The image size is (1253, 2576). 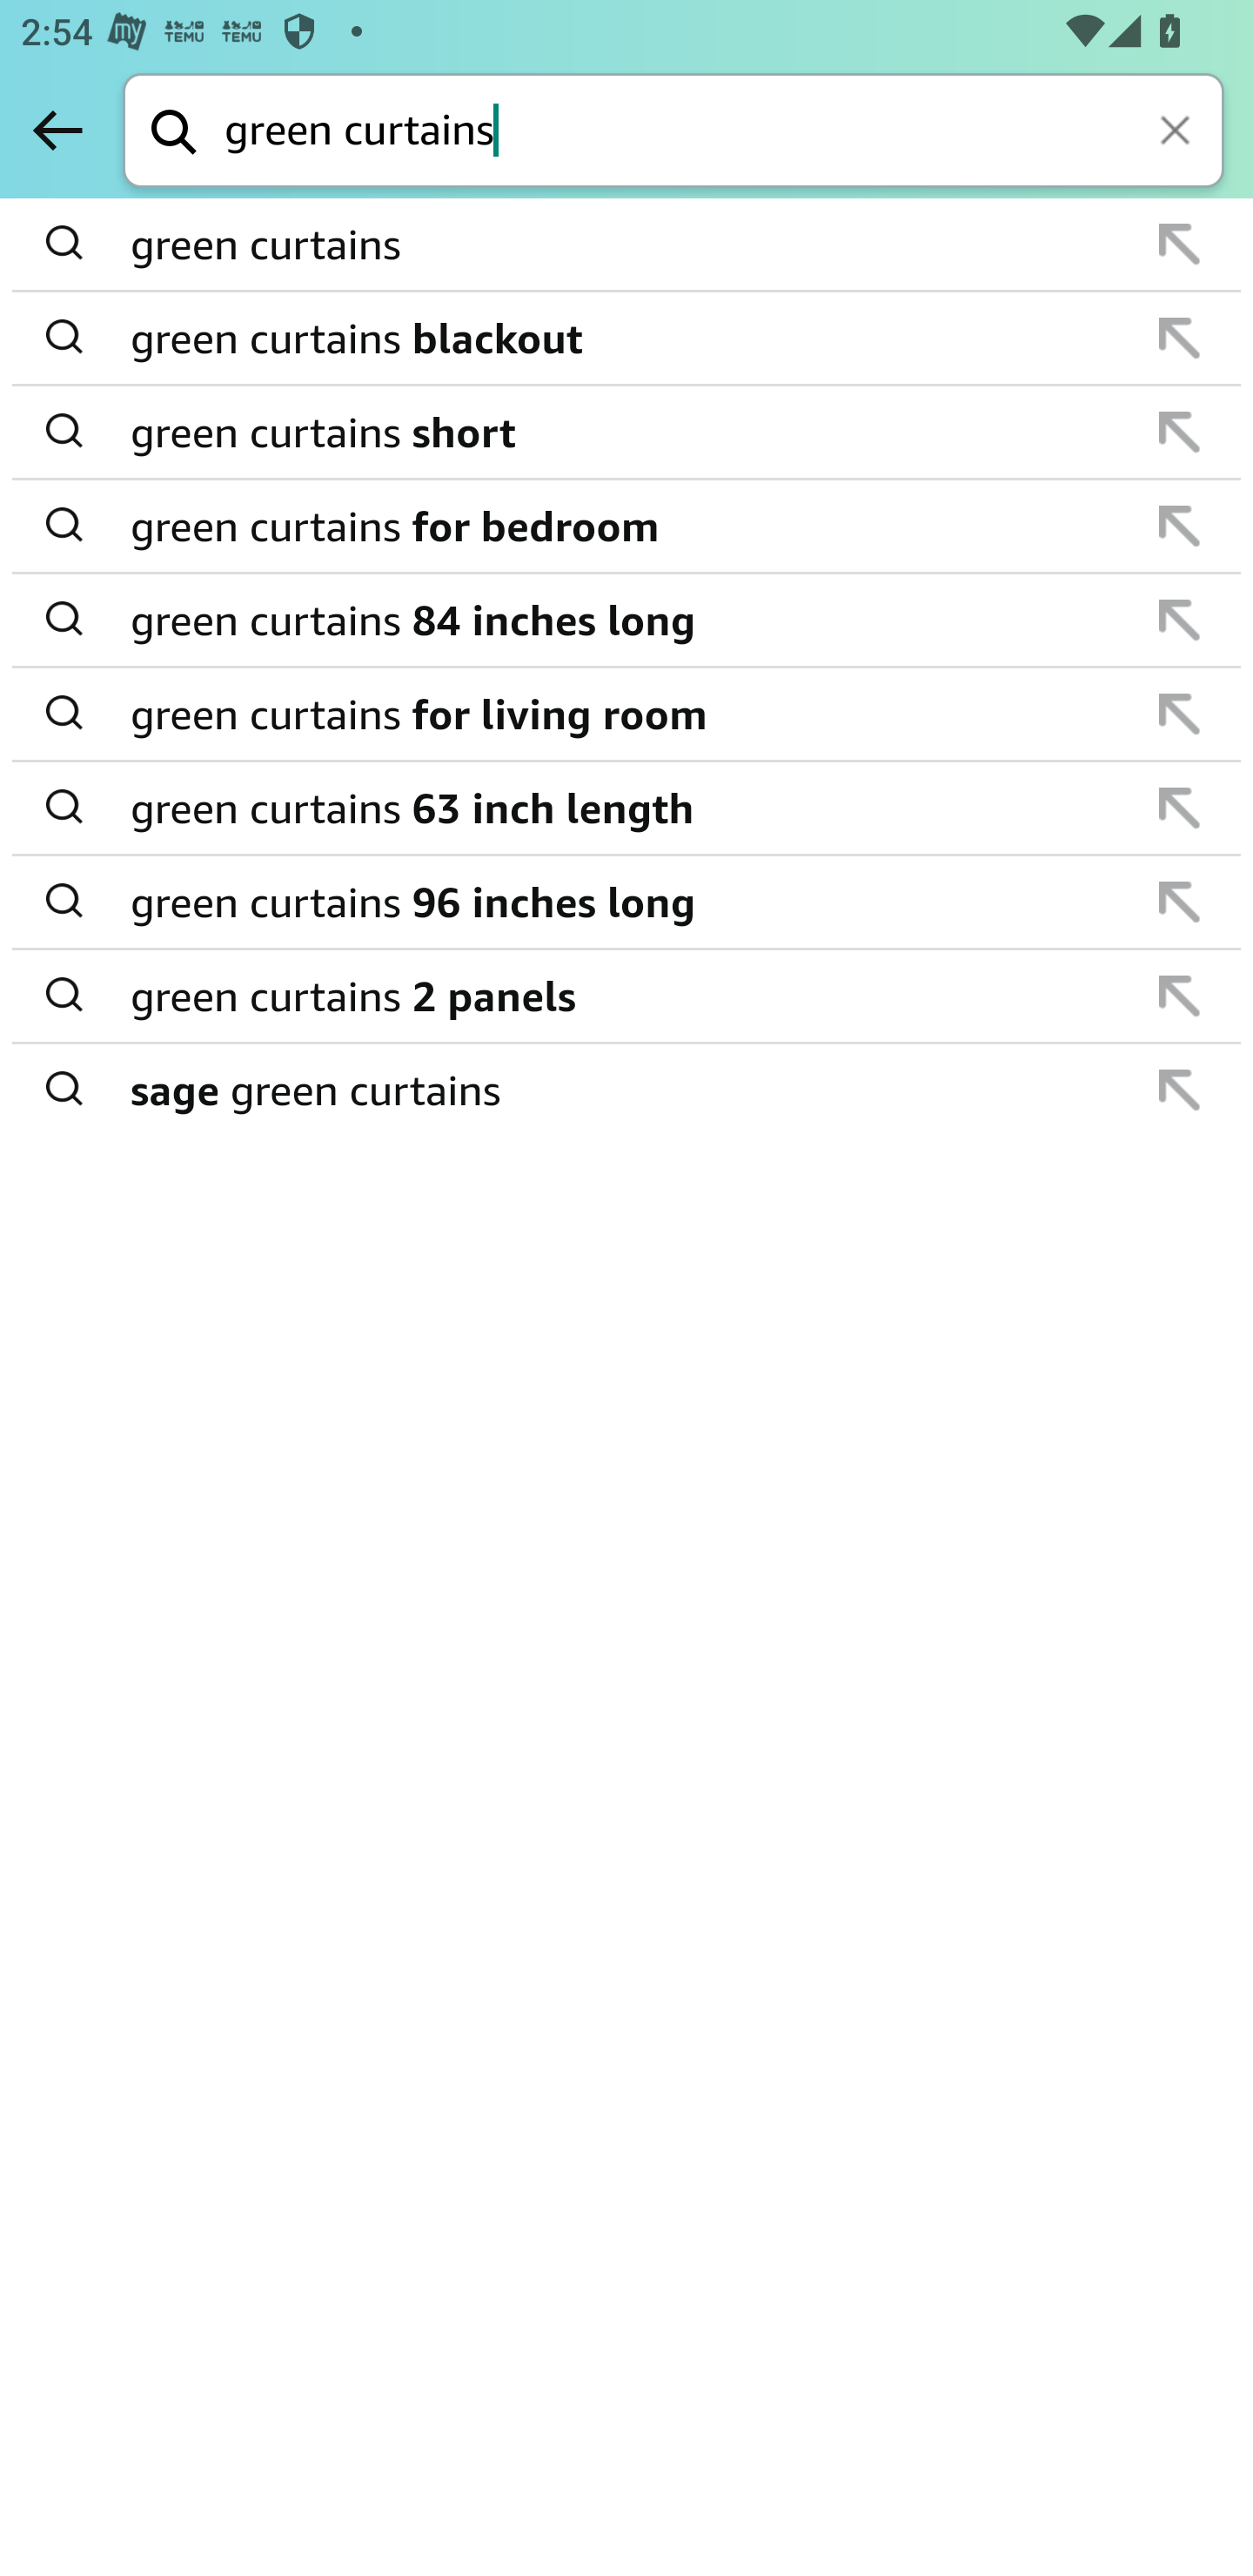 I want to click on append suggestion green curtains blackout, so click(x=626, y=339).